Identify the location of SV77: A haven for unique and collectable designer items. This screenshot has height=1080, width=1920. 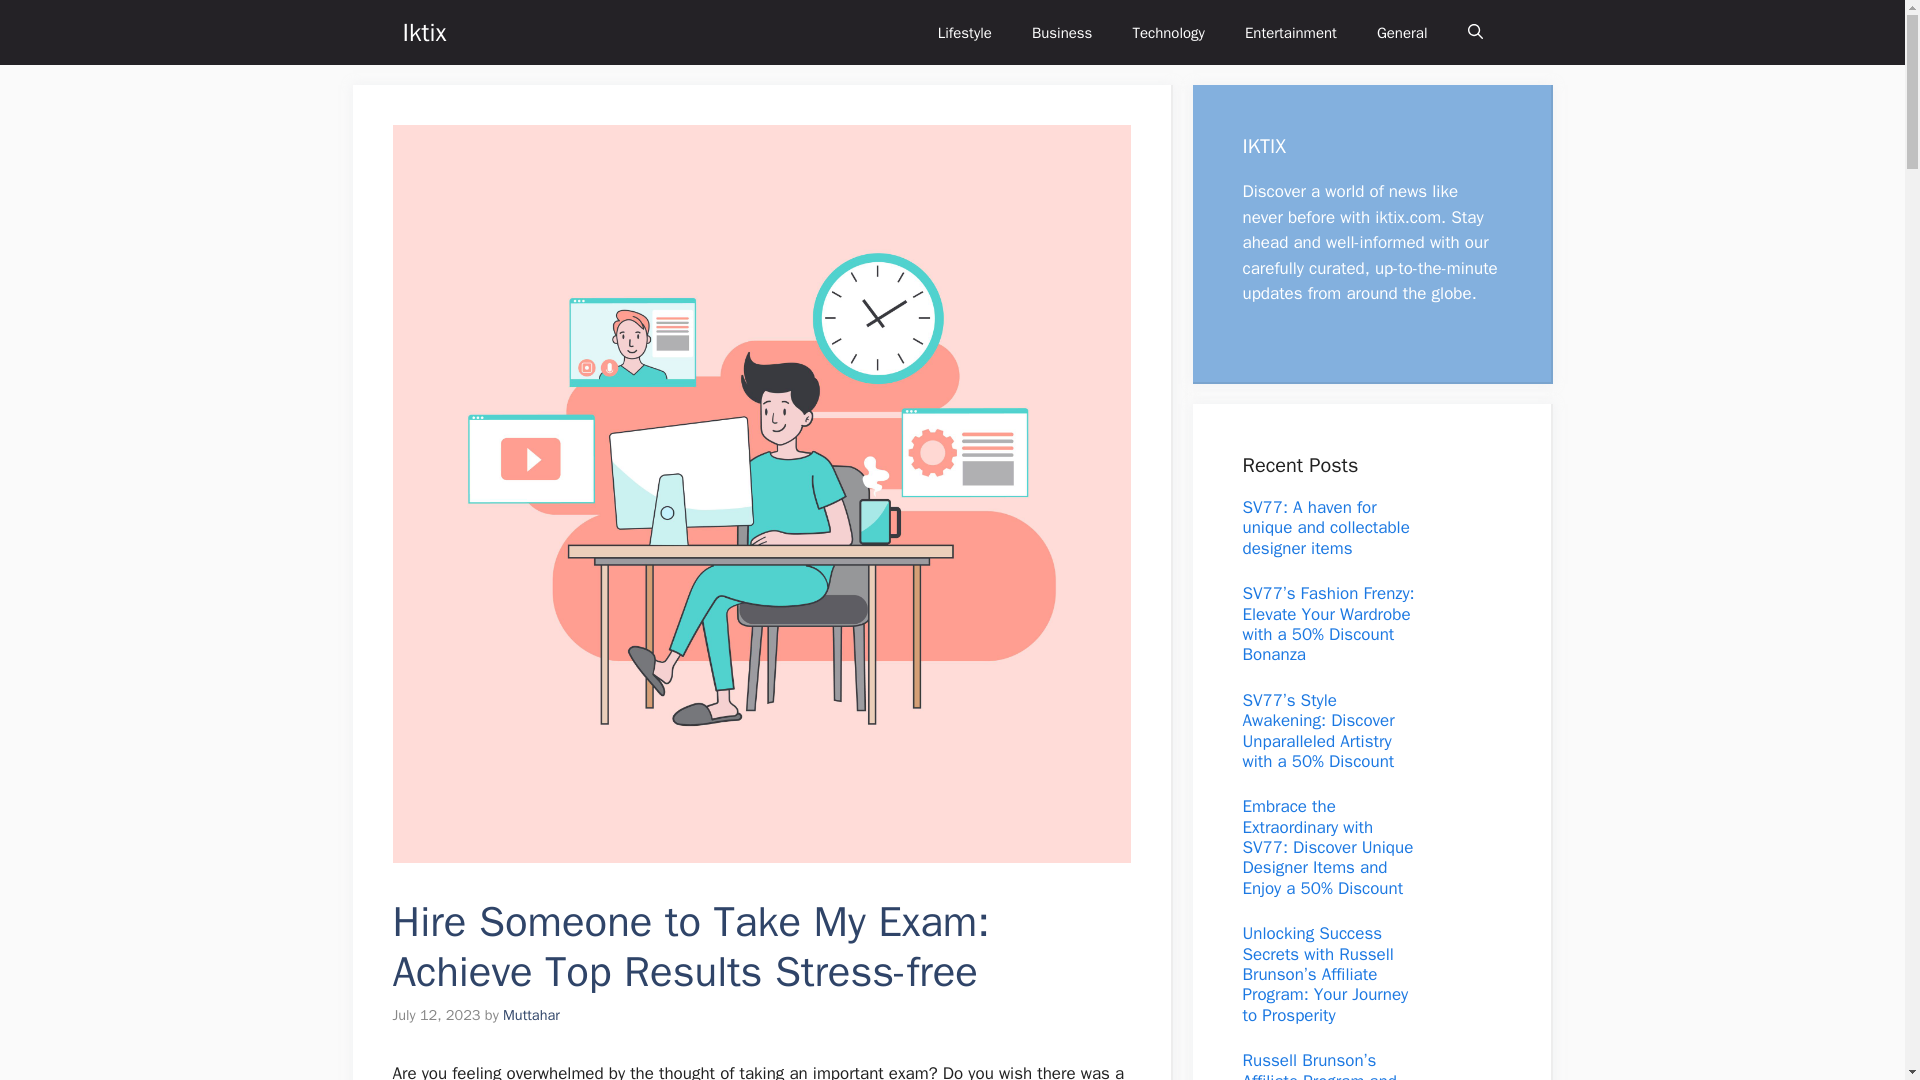
(1326, 528).